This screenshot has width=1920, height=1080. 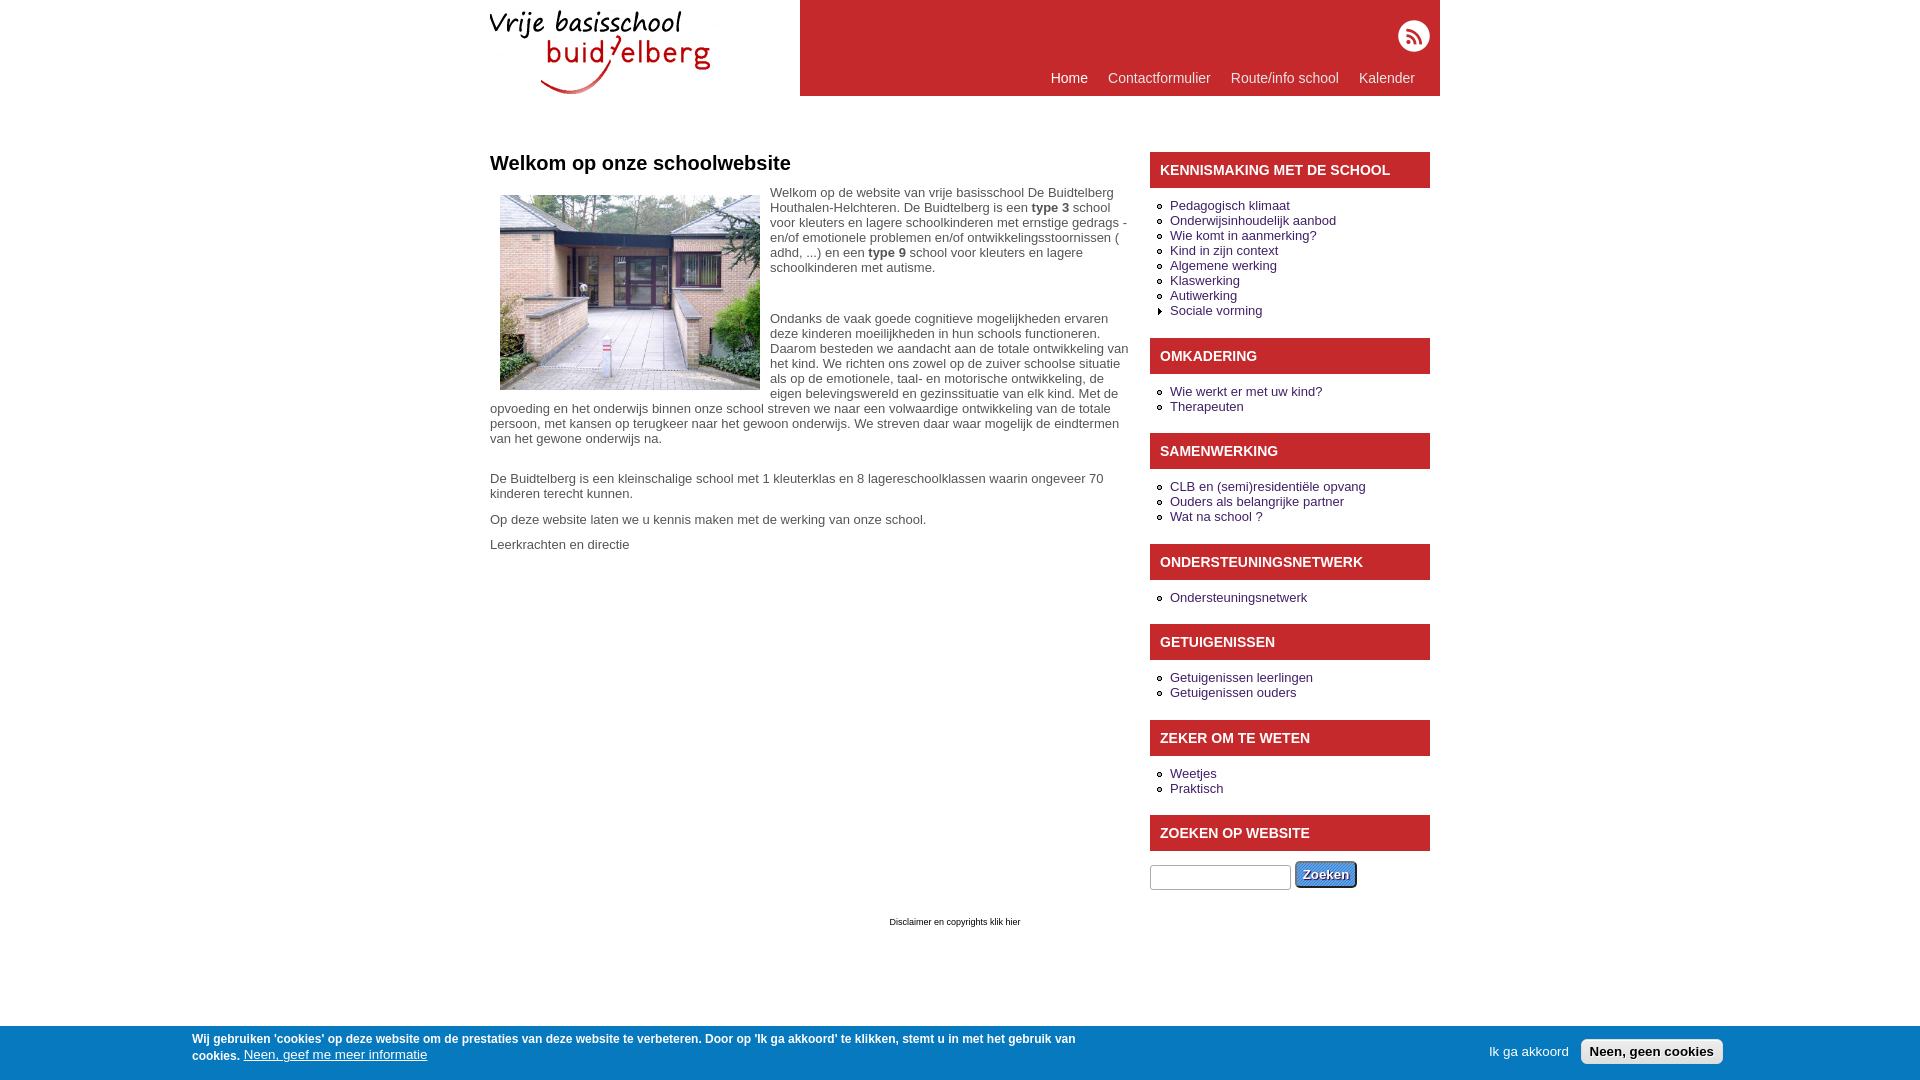 What do you see at coordinates (336, 1054) in the screenshot?
I see `Neen, geef me meer informatie` at bounding box center [336, 1054].